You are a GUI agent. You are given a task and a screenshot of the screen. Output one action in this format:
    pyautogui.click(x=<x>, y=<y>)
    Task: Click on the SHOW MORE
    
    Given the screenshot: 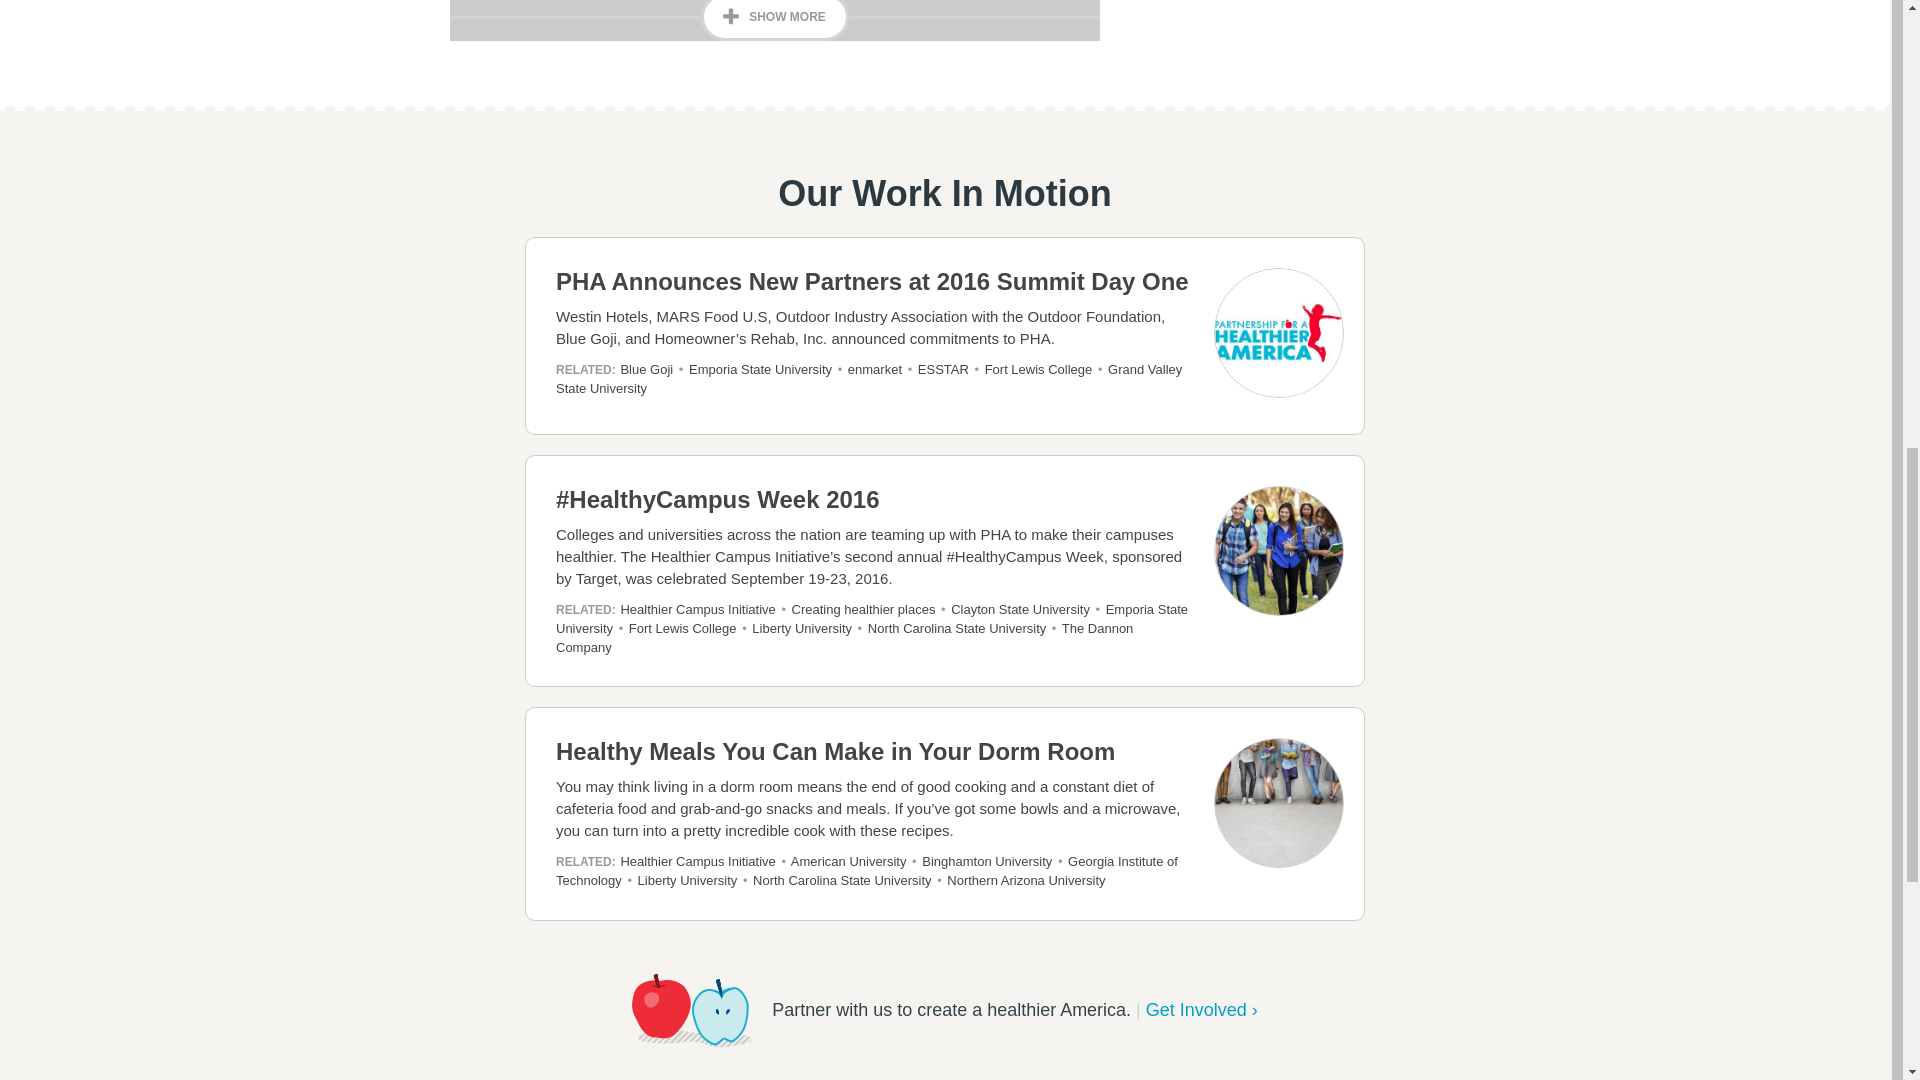 What is the action you would take?
    pyautogui.click(x=774, y=20)
    